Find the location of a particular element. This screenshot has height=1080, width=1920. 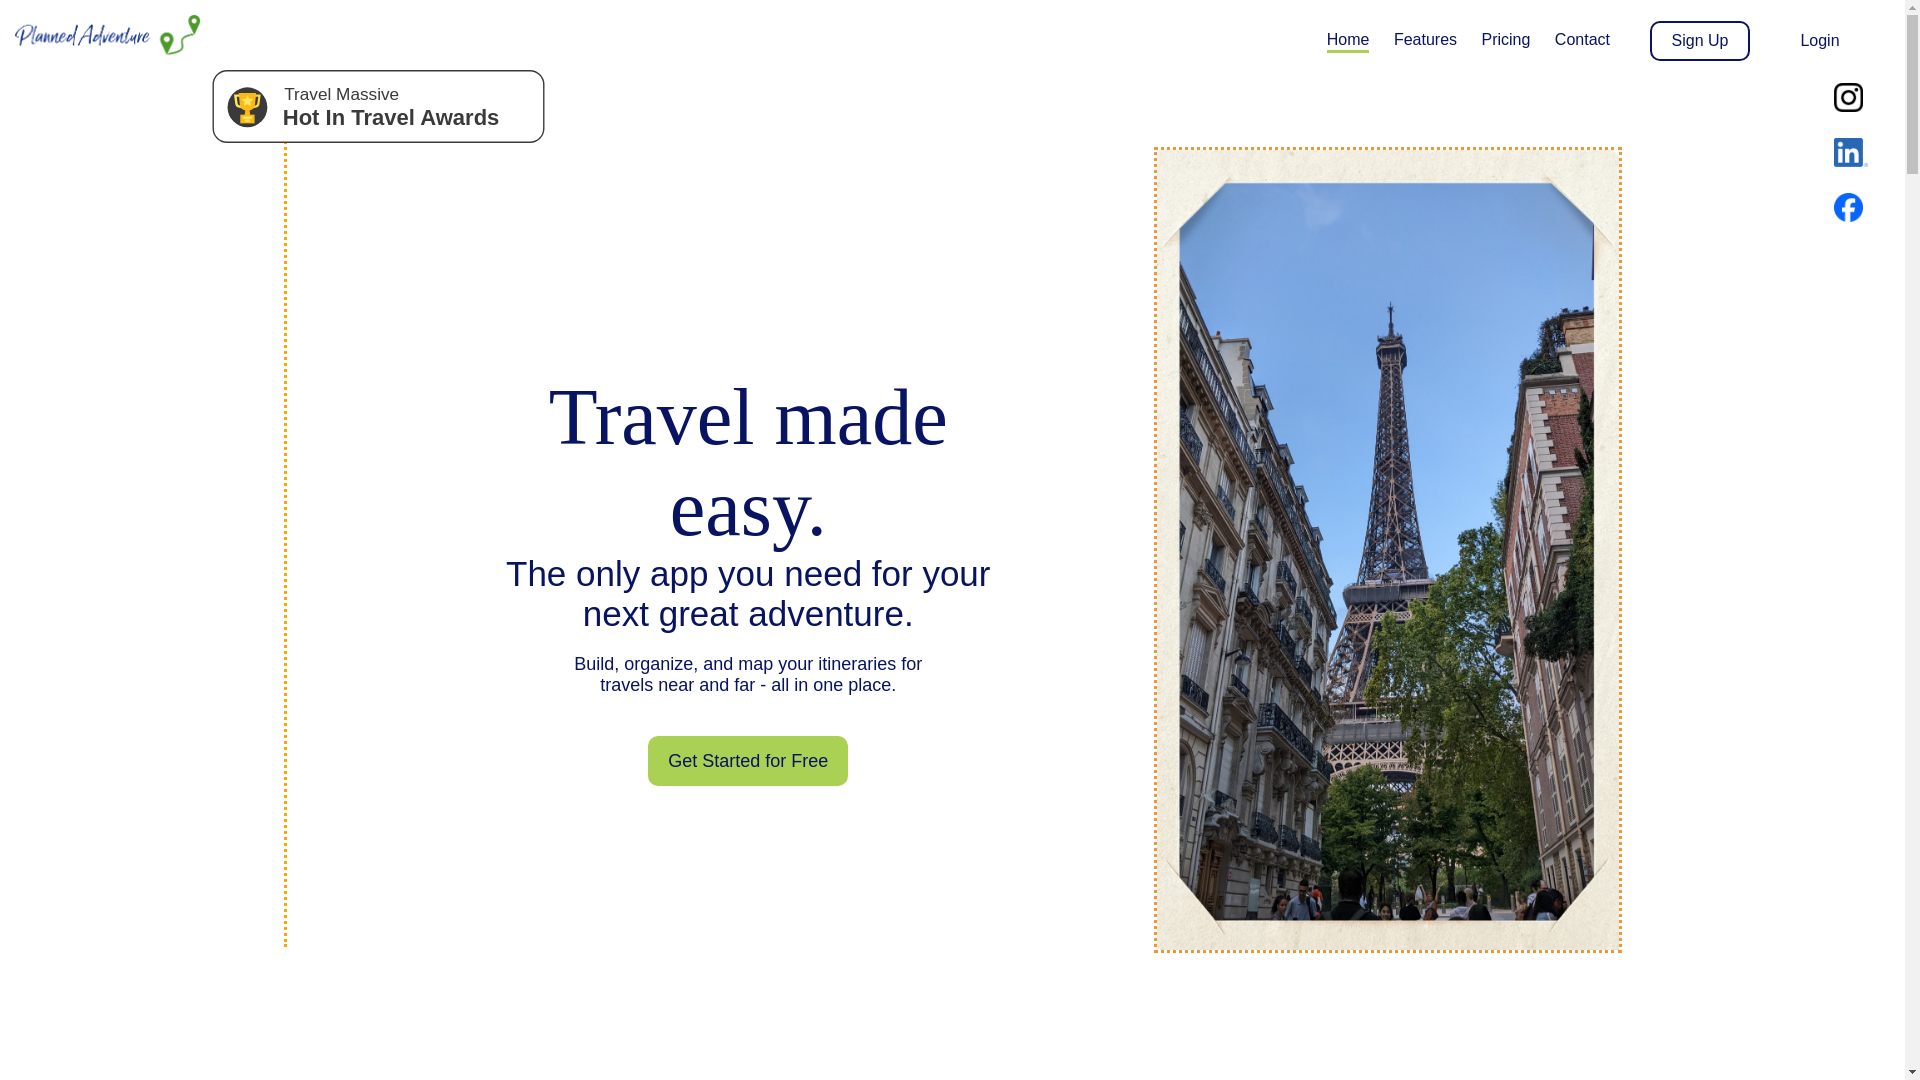

Login is located at coordinates (1820, 40).